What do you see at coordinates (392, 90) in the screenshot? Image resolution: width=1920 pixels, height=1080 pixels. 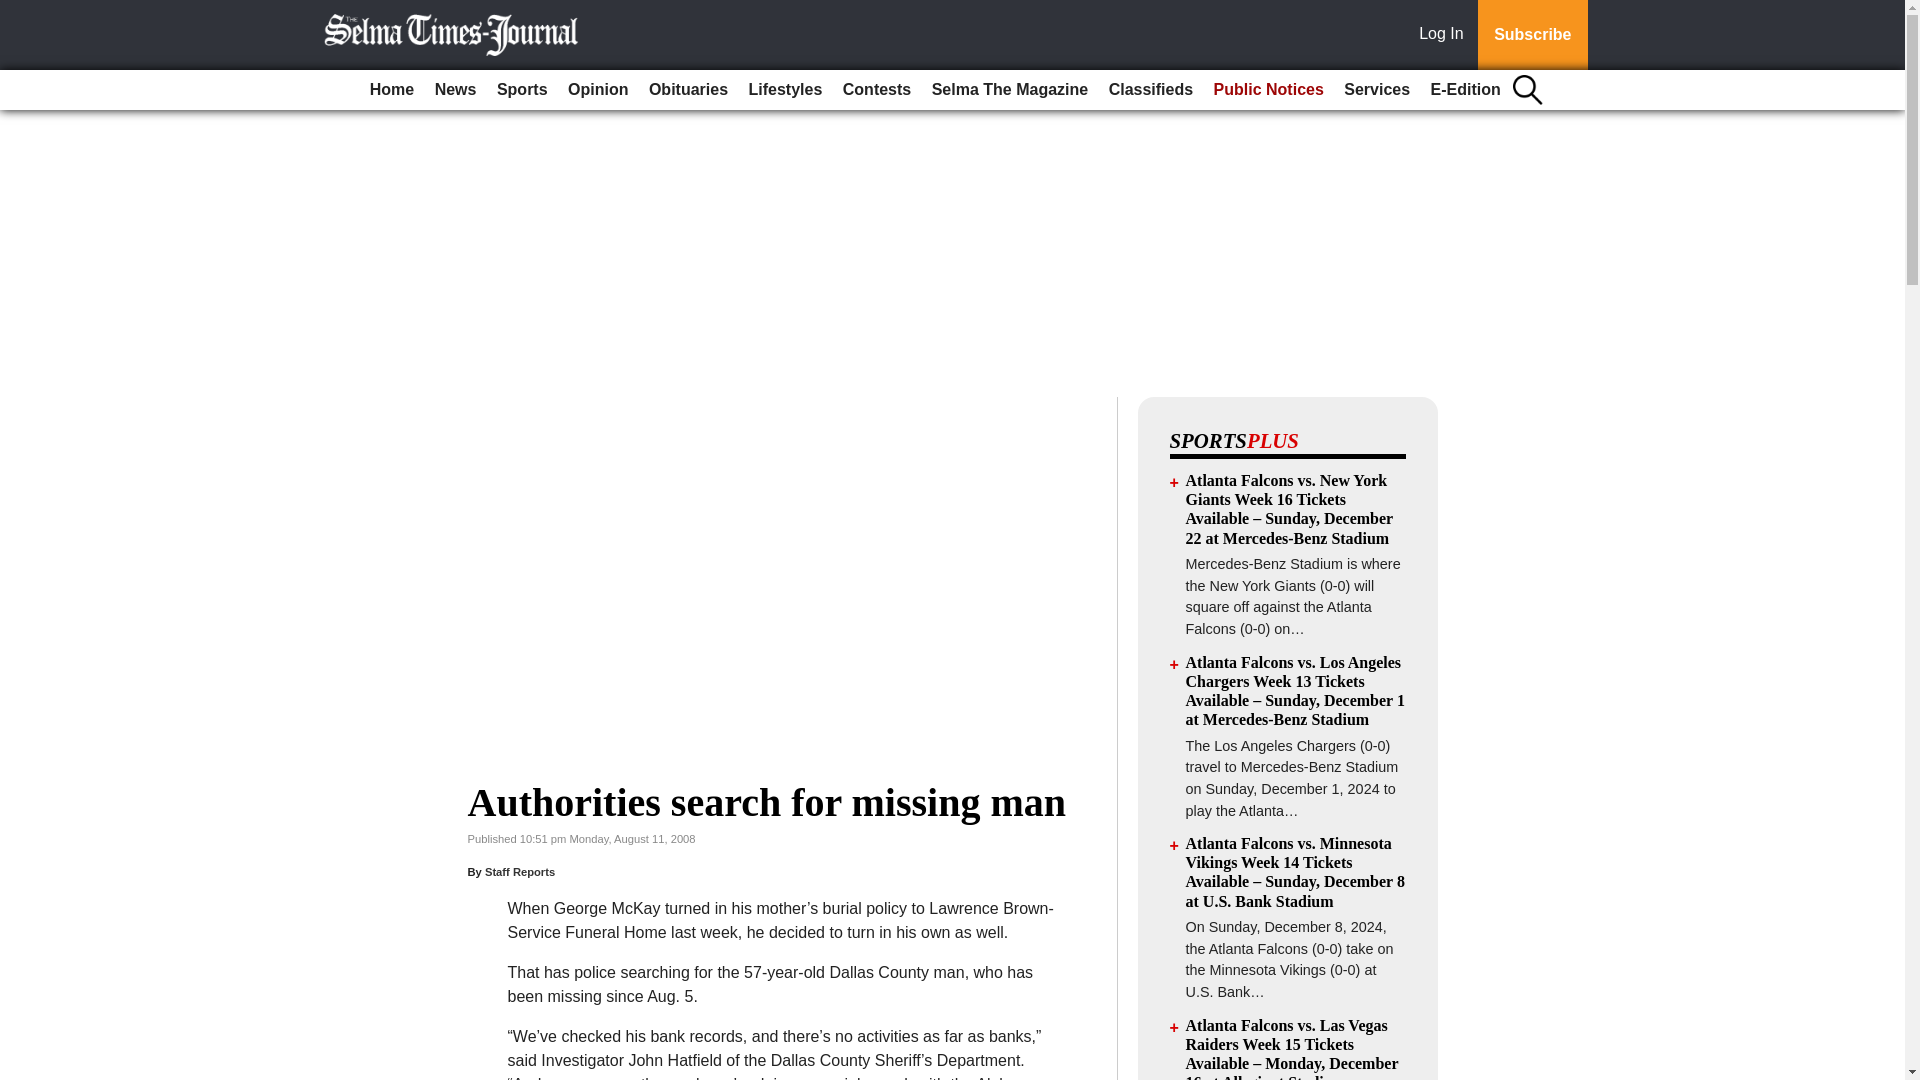 I see `Home` at bounding box center [392, 90].